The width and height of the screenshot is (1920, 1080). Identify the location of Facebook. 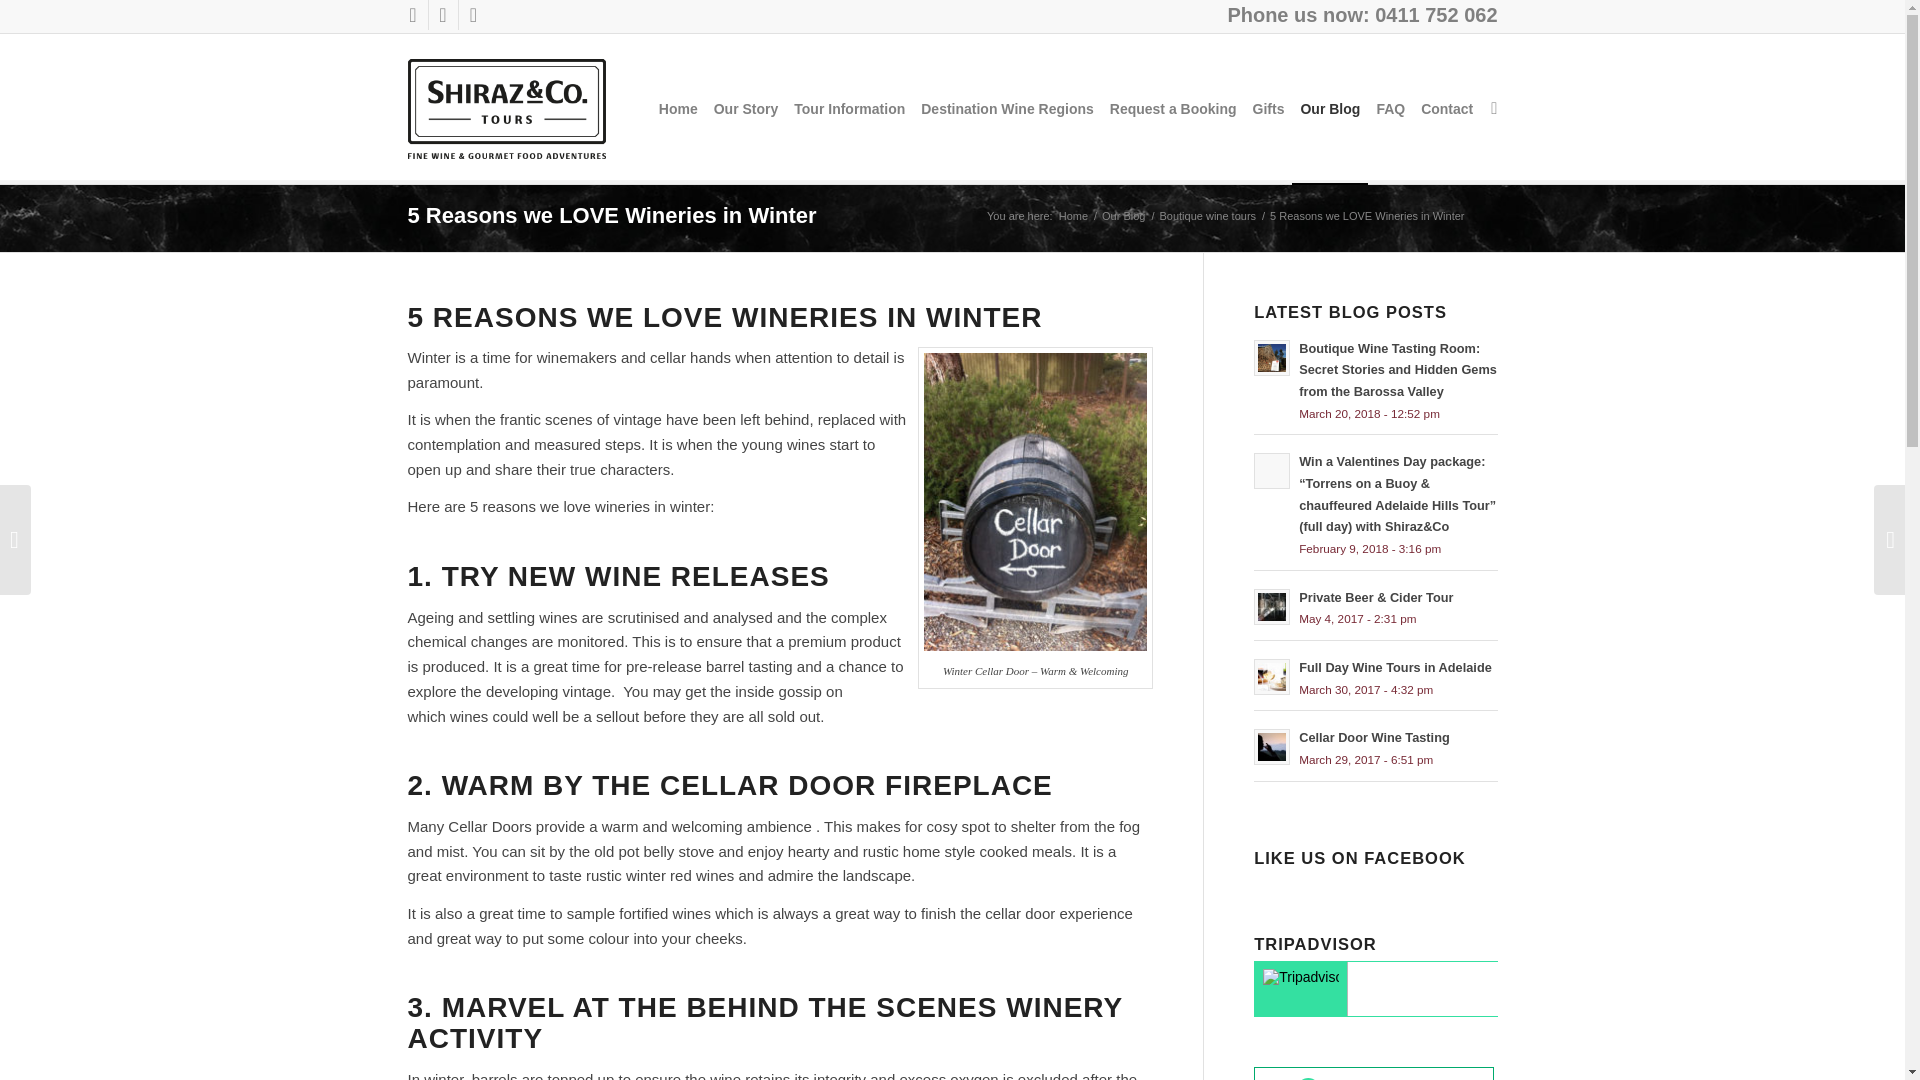
(412, 15).